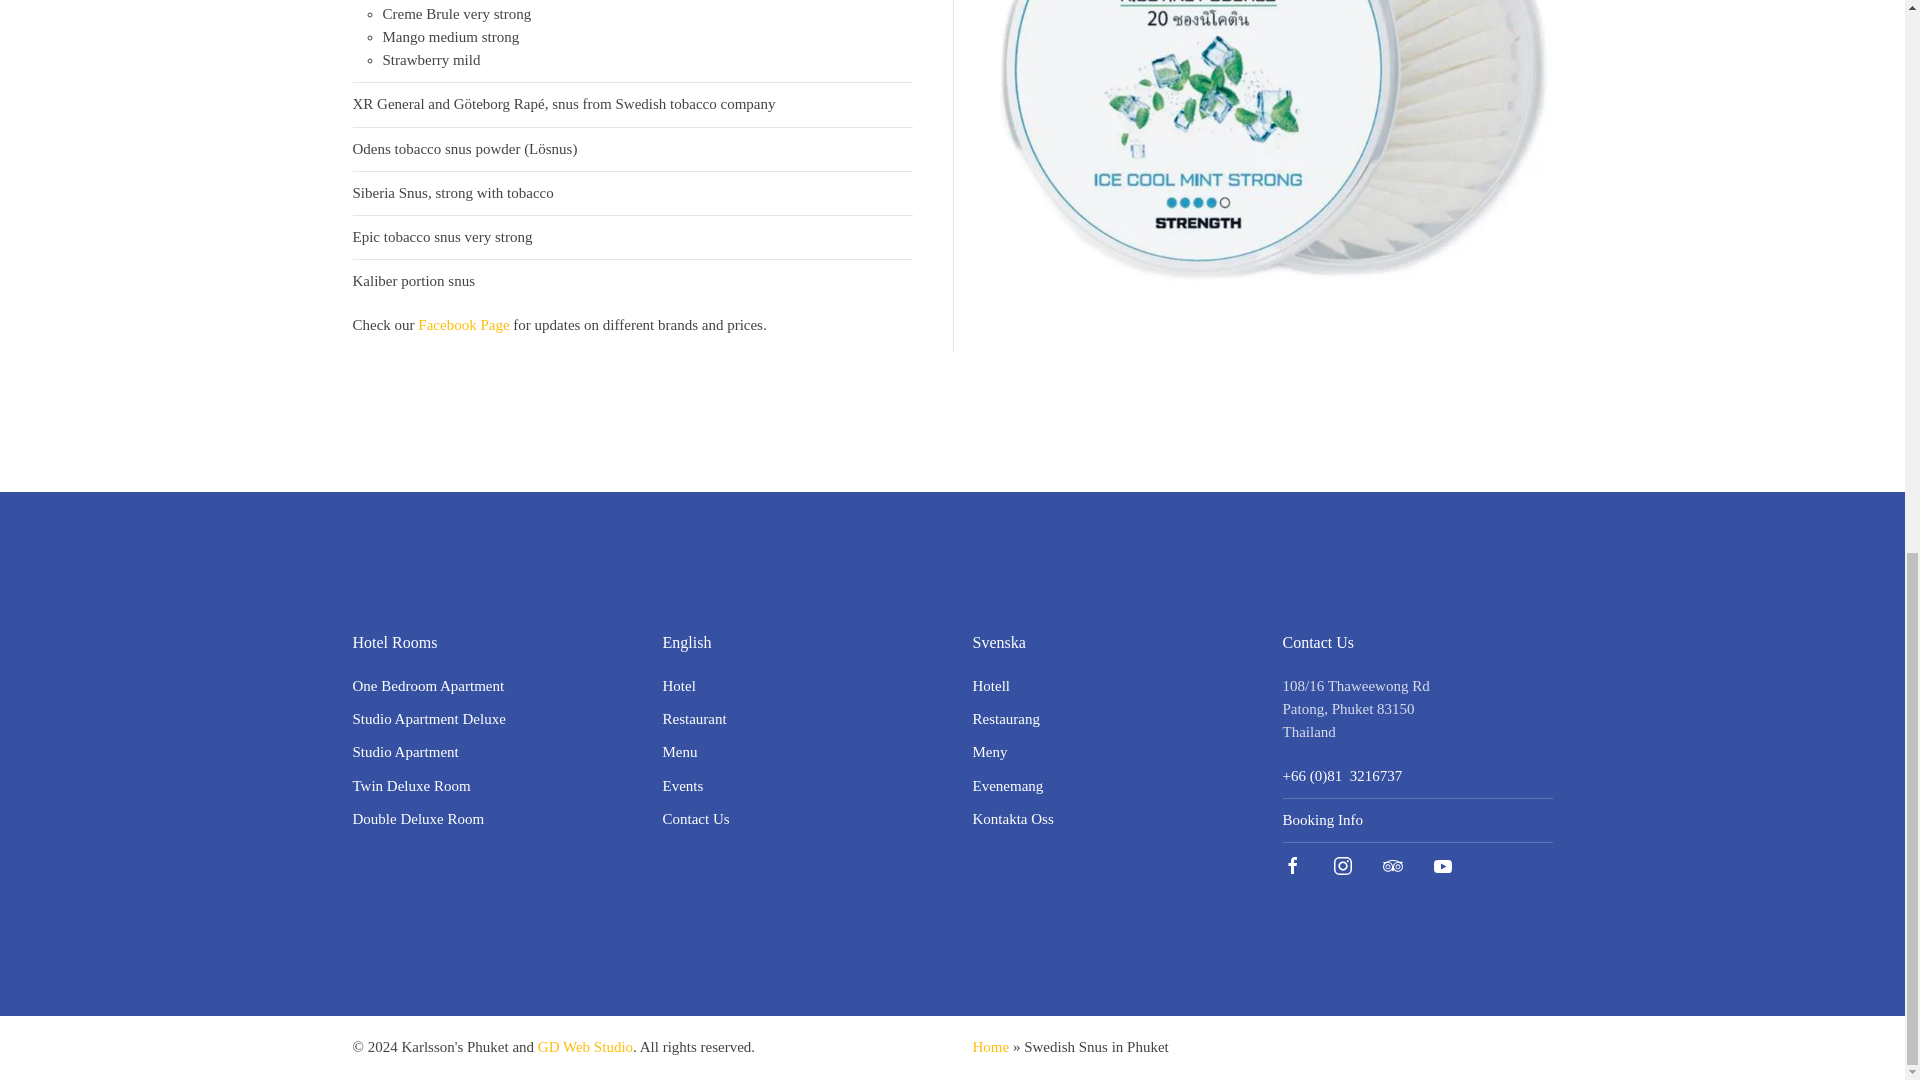 Image resolution: width=1920 pixels, height=1080 pixels. What do you see at coordinates (417, 819) in the screenshot?
I see `Double Deluxe Room` at bounding box center [417, 819].